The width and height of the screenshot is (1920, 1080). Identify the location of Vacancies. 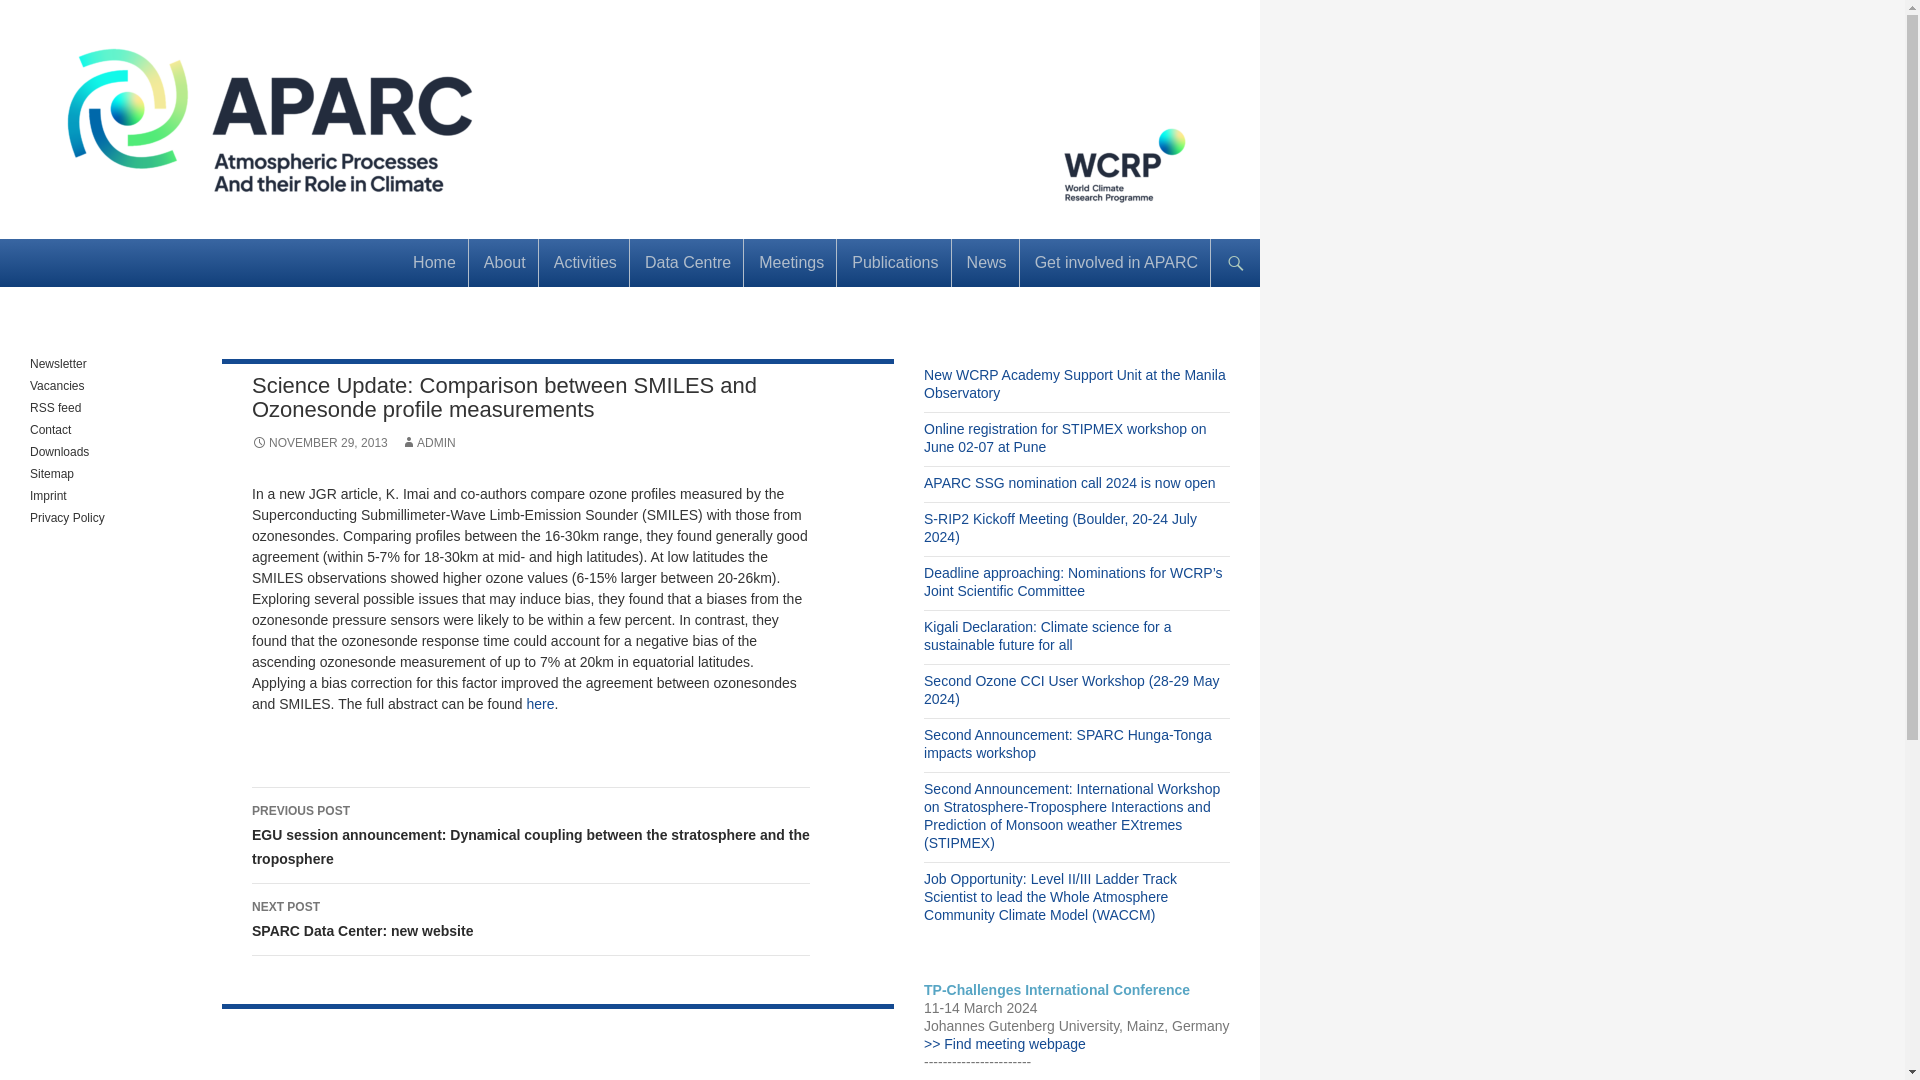
(57, 386).